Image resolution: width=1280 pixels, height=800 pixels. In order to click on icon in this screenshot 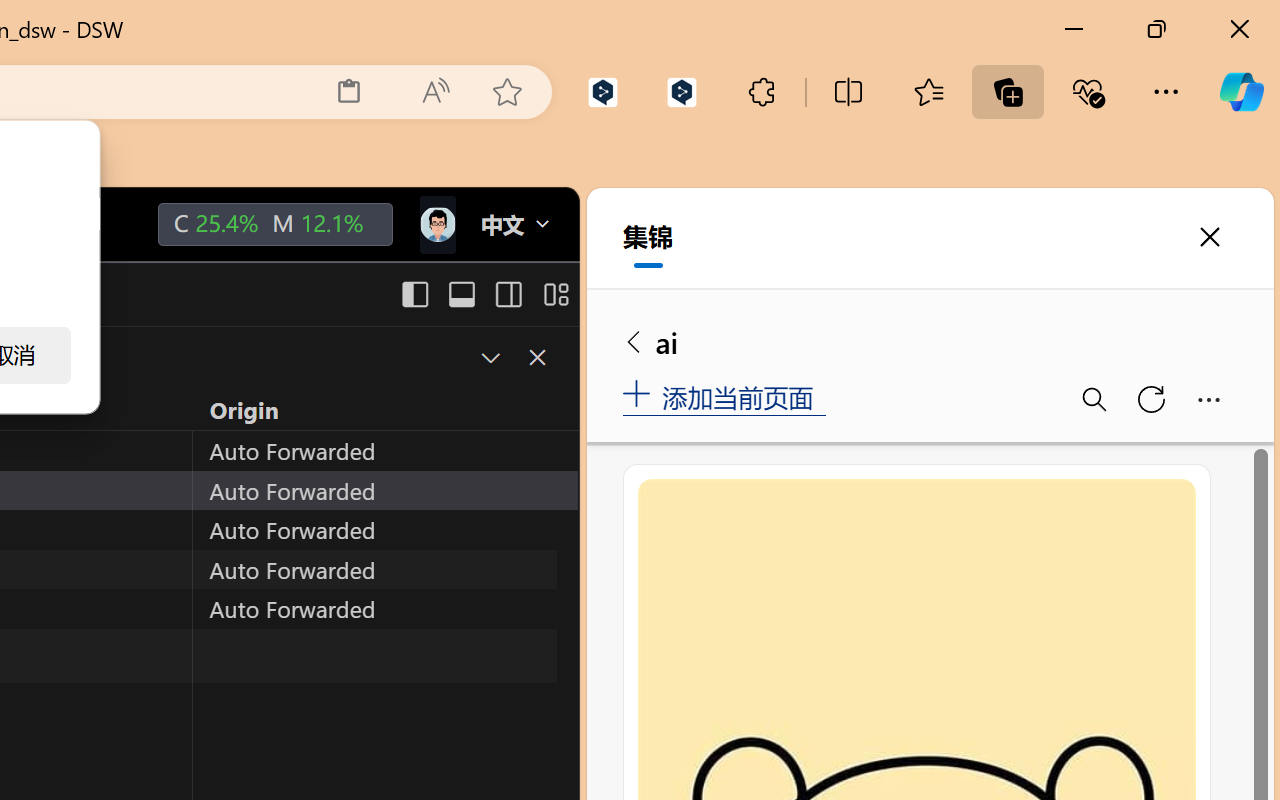, I will do `click(436, 220)`.